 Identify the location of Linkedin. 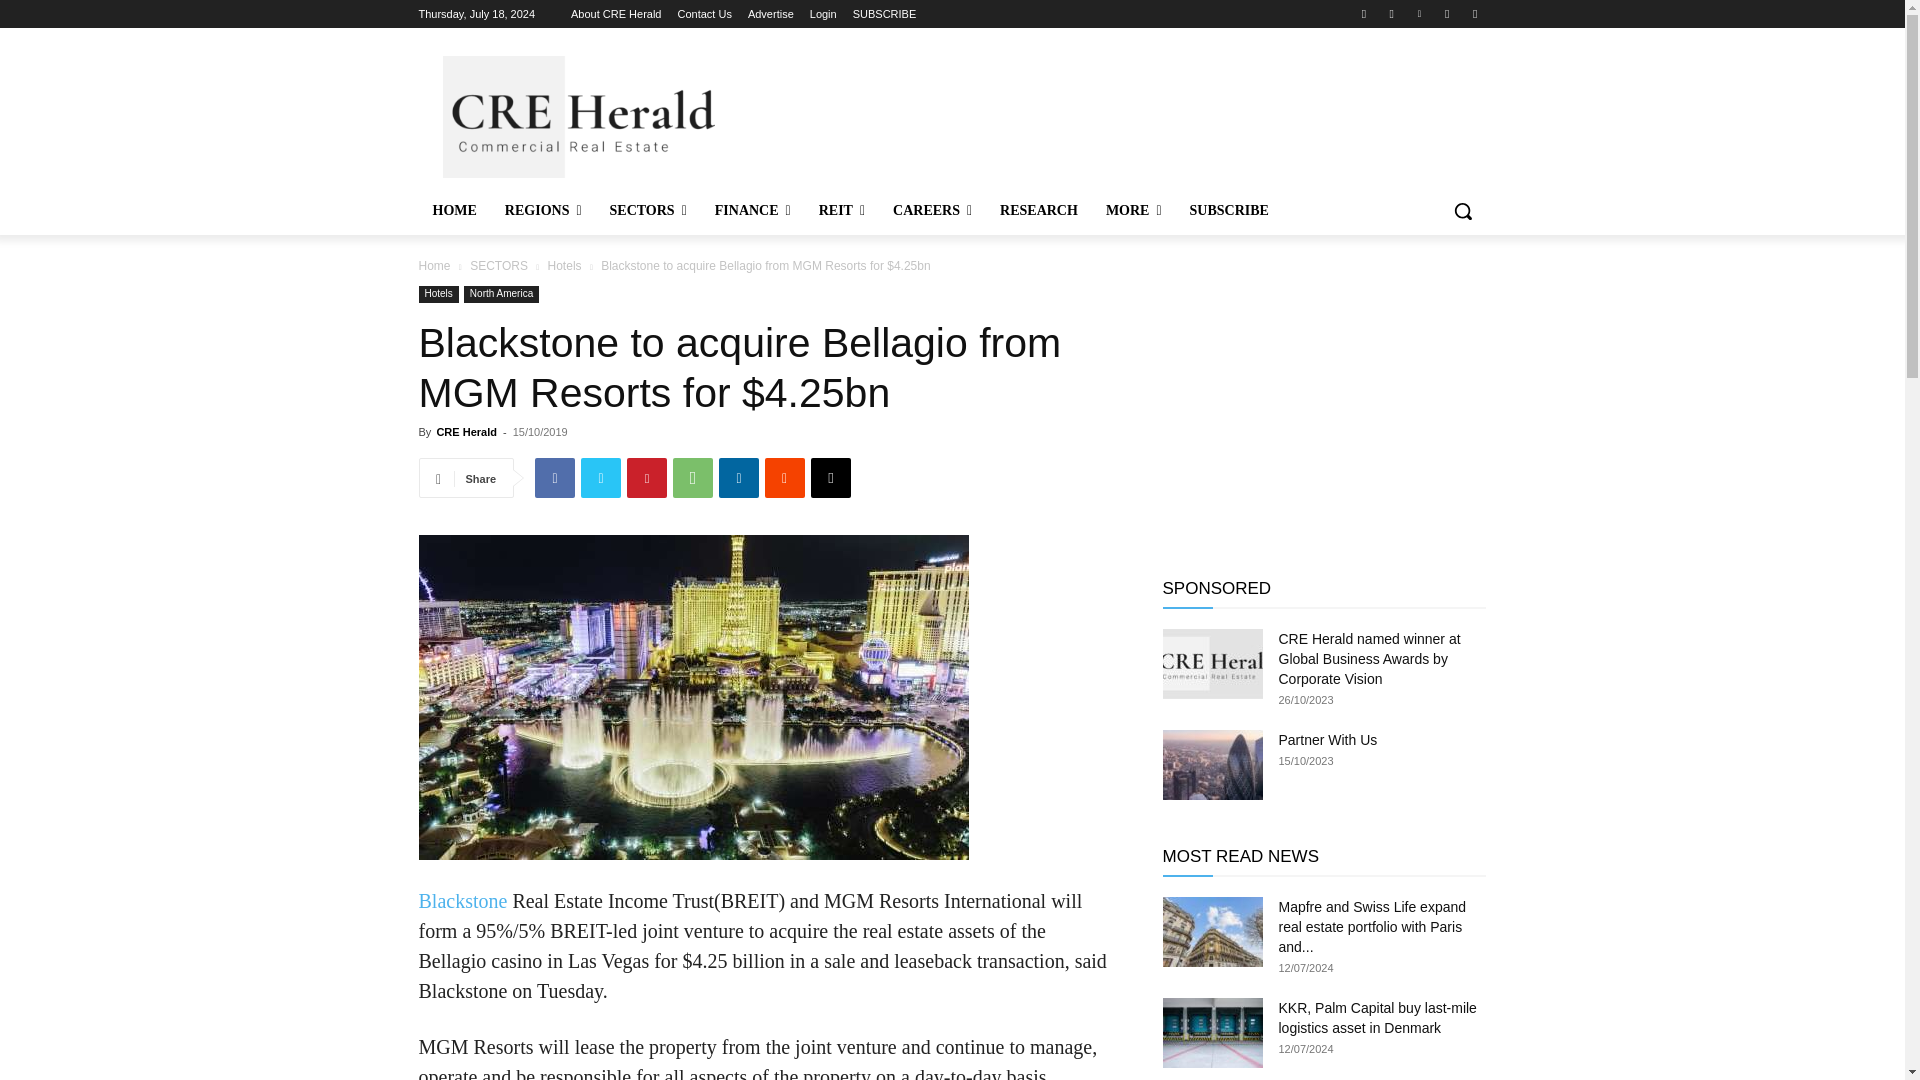
(1418, 13).